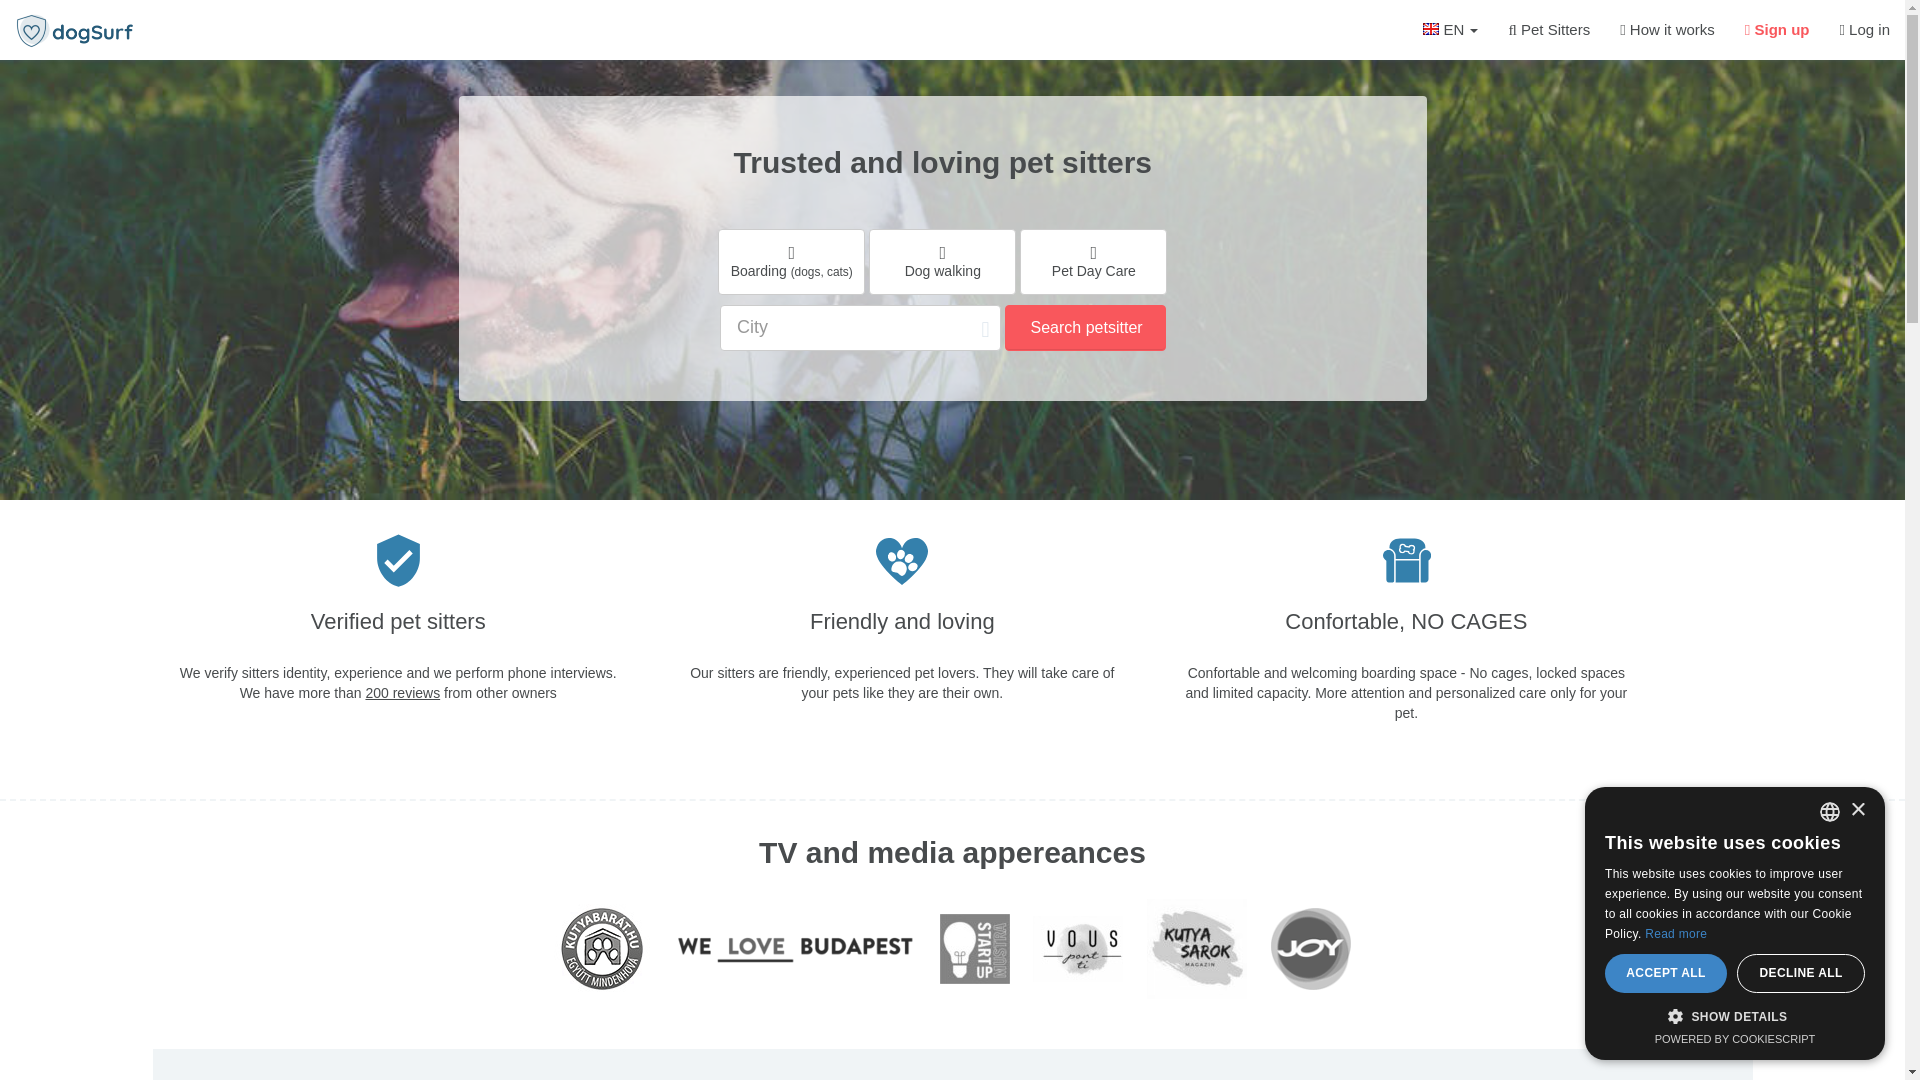 This screenshot has width=1920, height=1080. I want to click on Sign up, so click(1777, 30).